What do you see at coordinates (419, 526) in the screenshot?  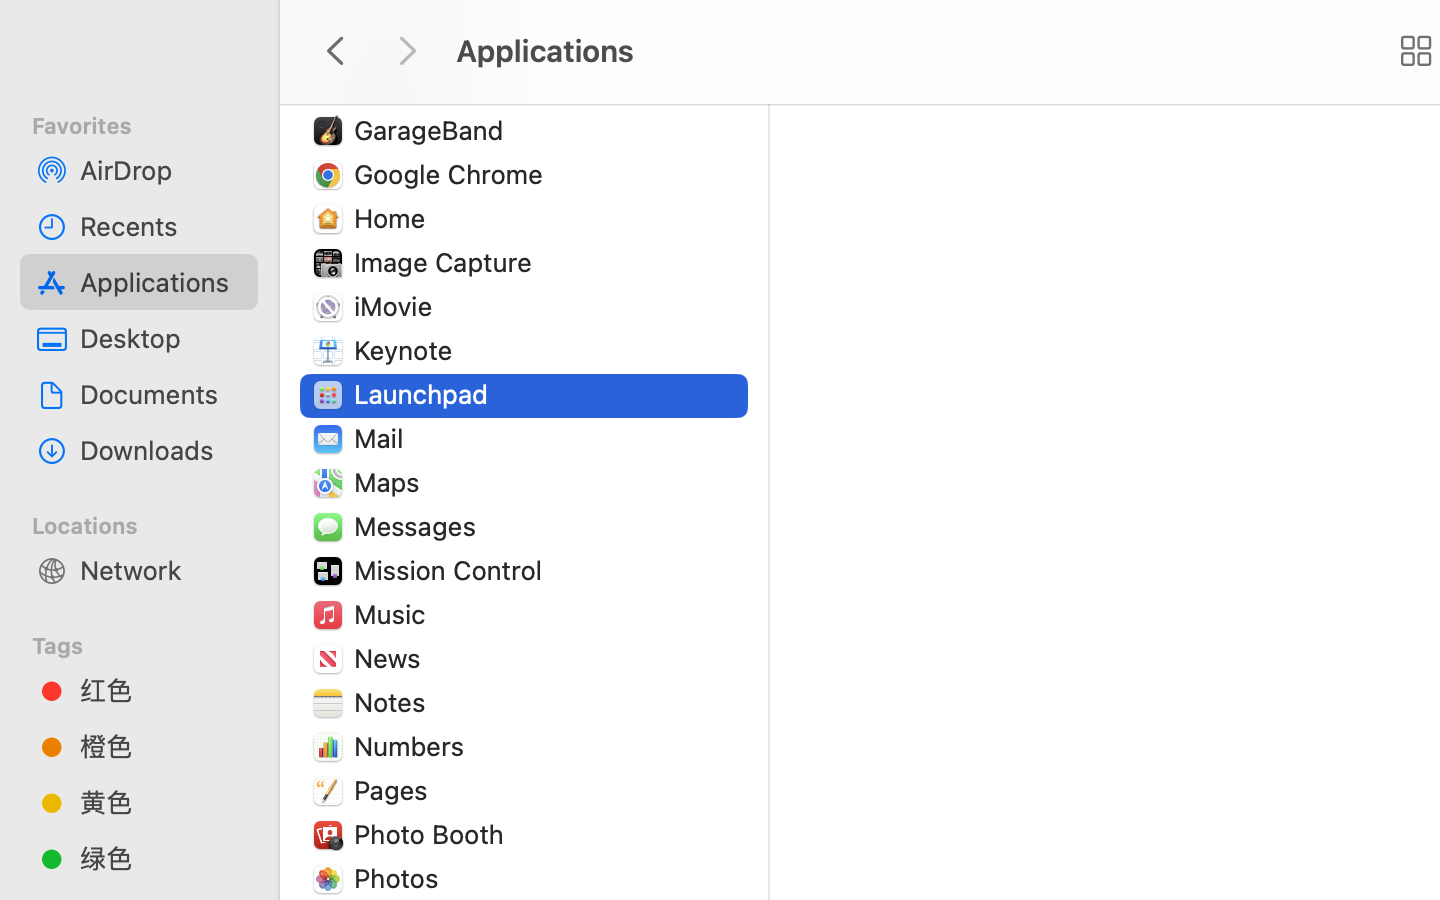 I see `Messages` at bounding box center [419, 526].